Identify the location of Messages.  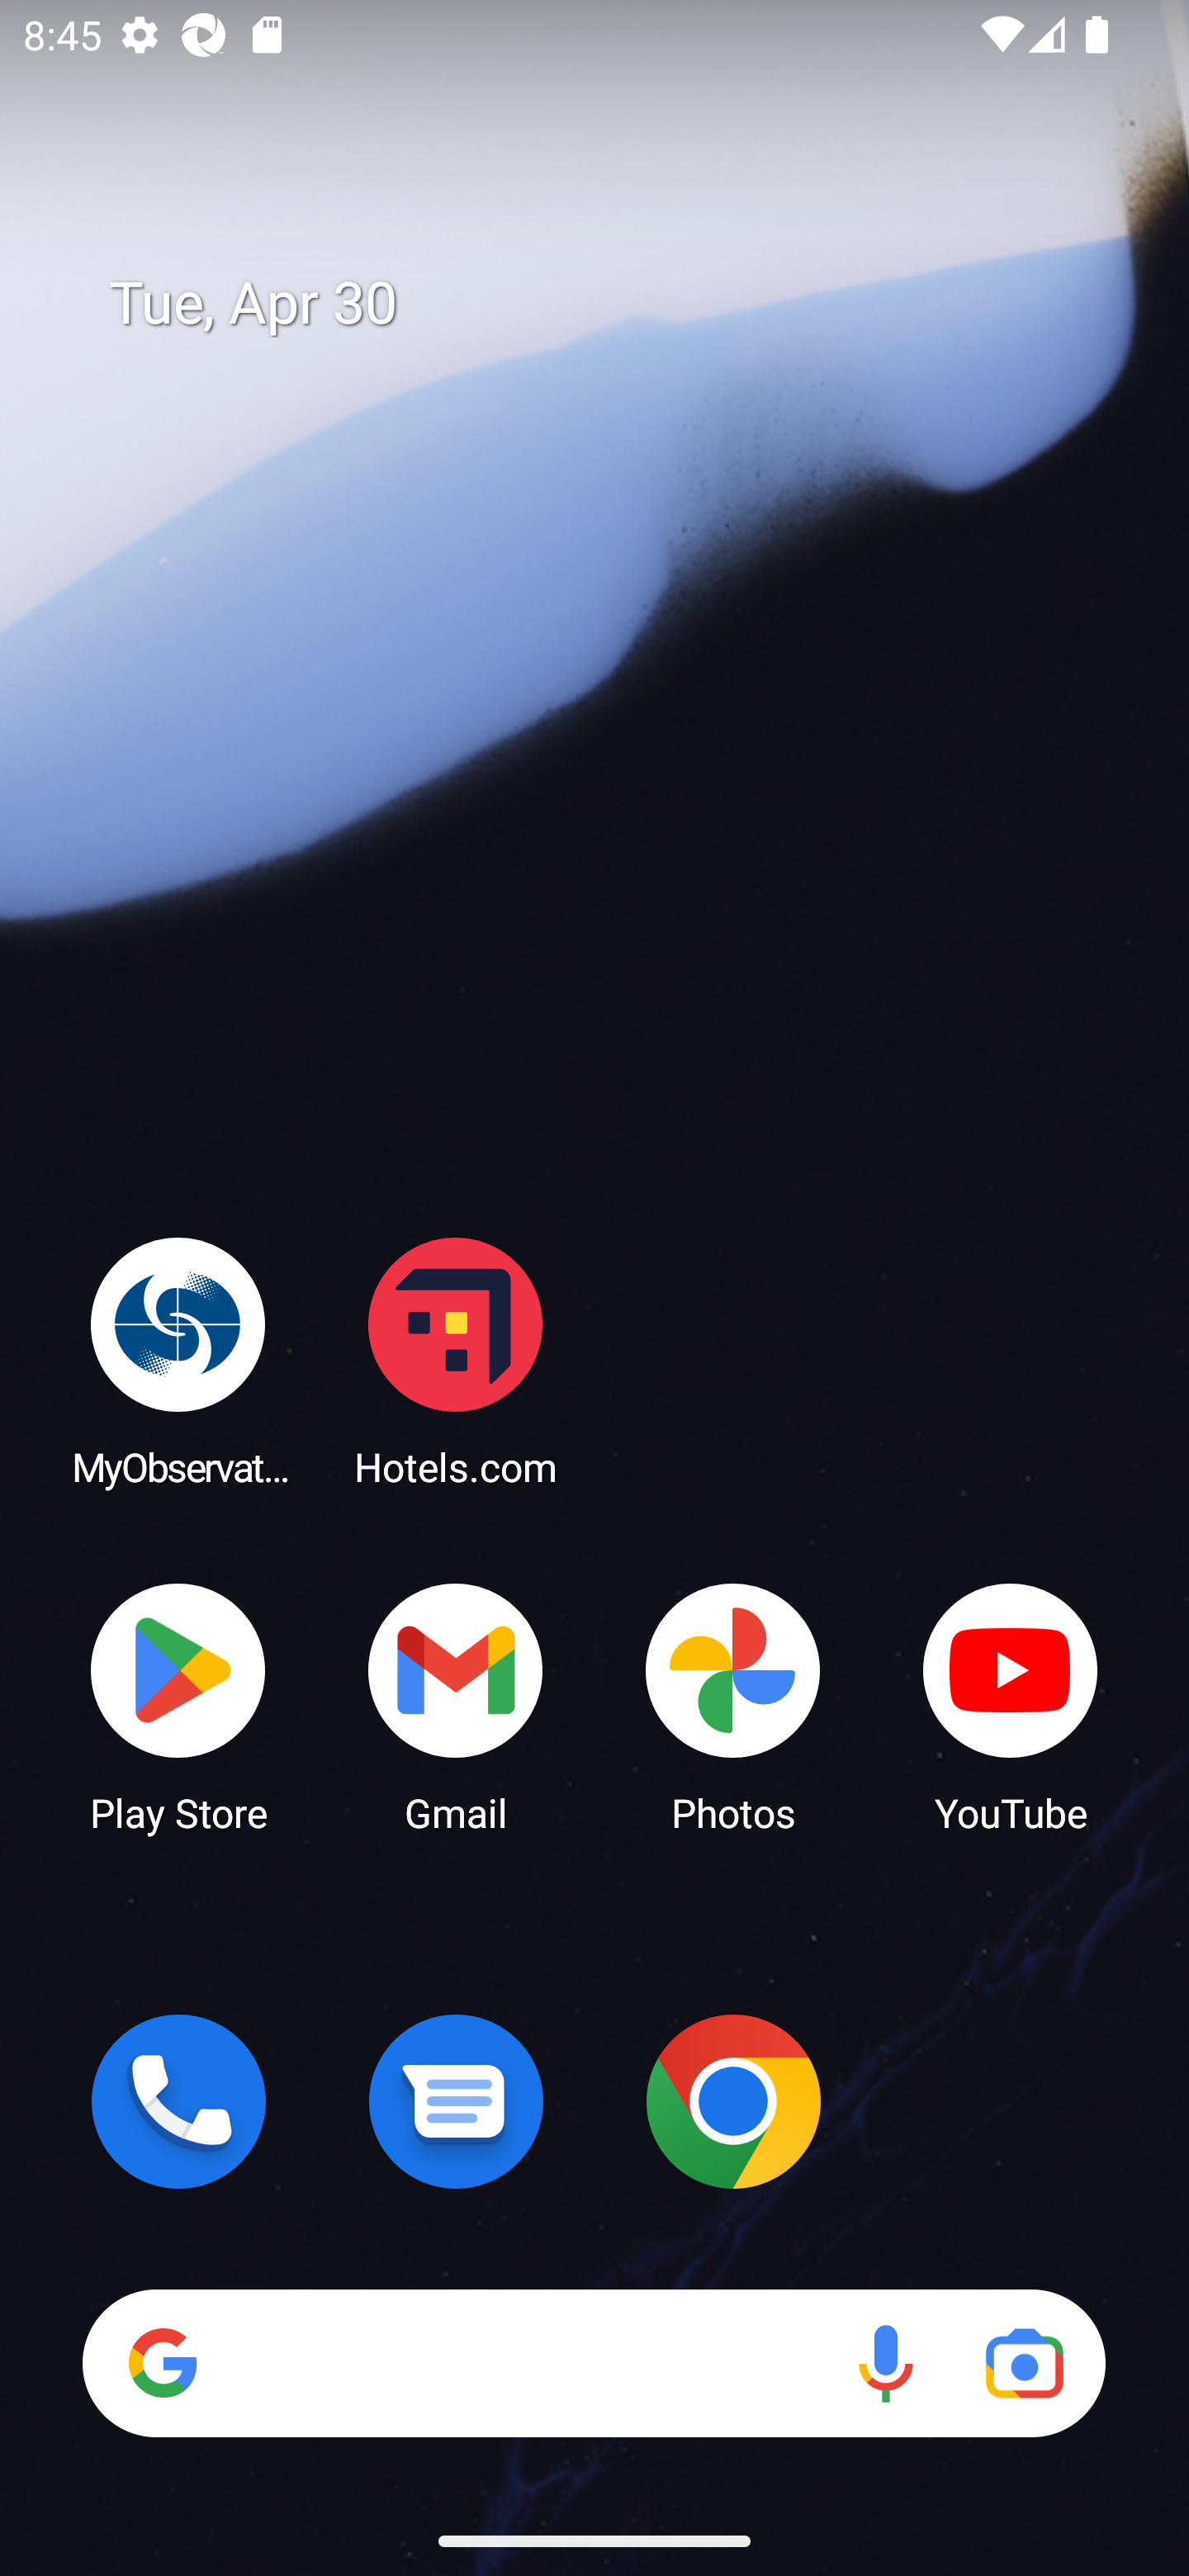
(456, 2101).